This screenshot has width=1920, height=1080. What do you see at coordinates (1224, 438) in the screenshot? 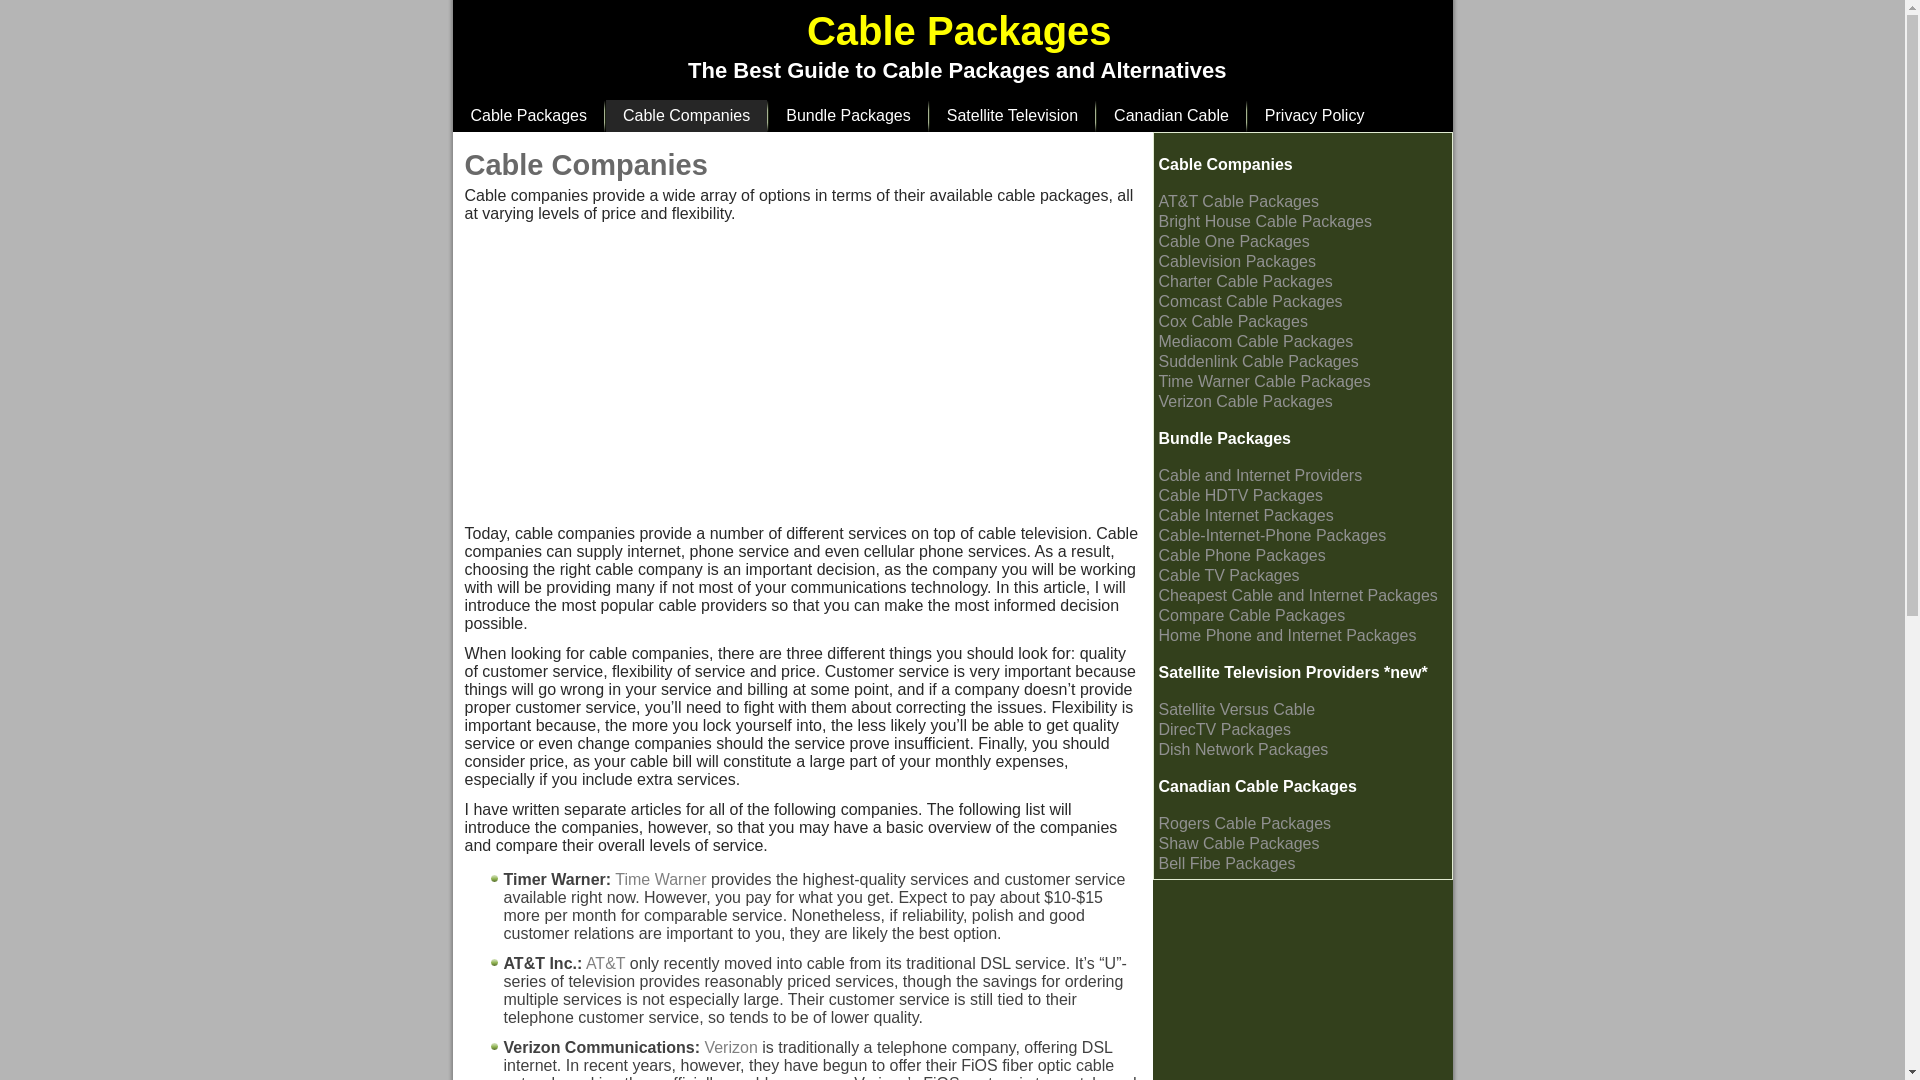
I see `Bundle Packages` at bounding box center [1224, 438].